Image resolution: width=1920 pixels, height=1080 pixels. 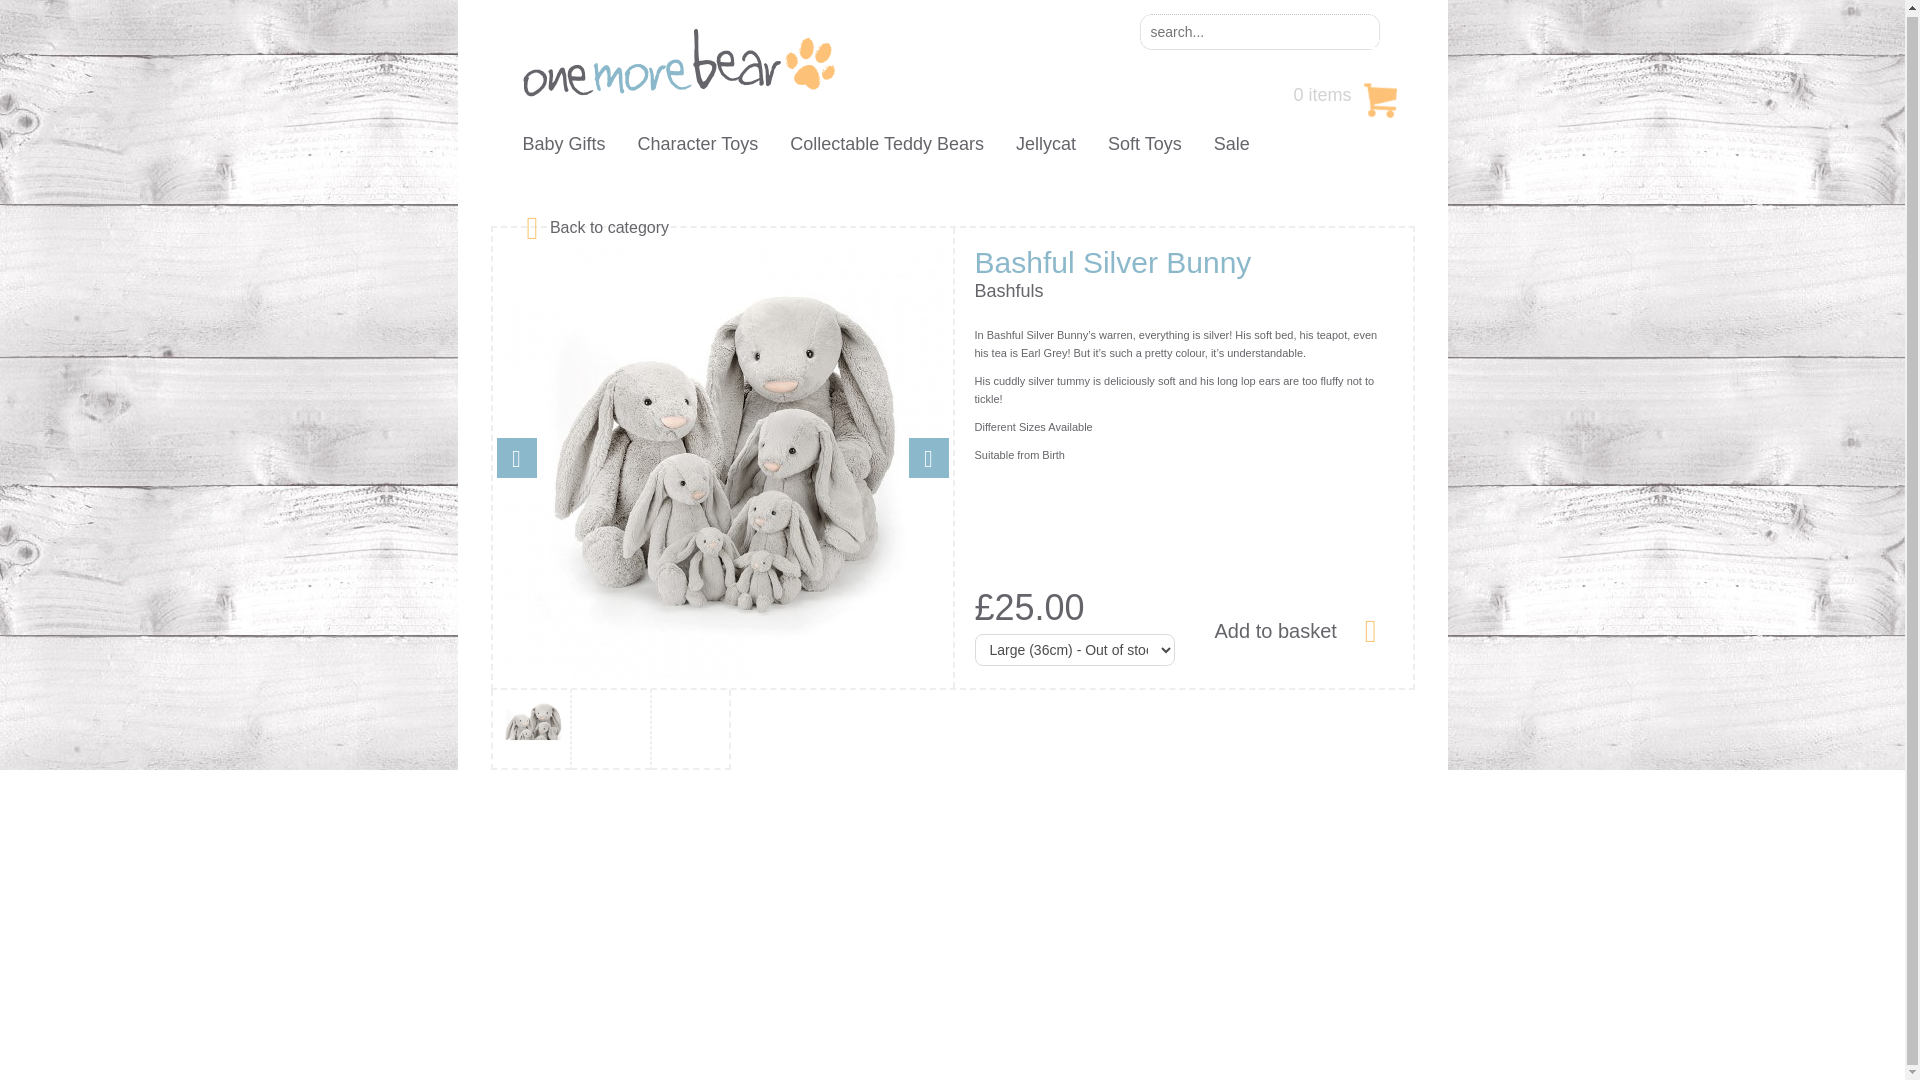 What do you see at coordinates (563, 144) in the screenshot?
I see `Baby Gifts` at bounding box center [563, 144].